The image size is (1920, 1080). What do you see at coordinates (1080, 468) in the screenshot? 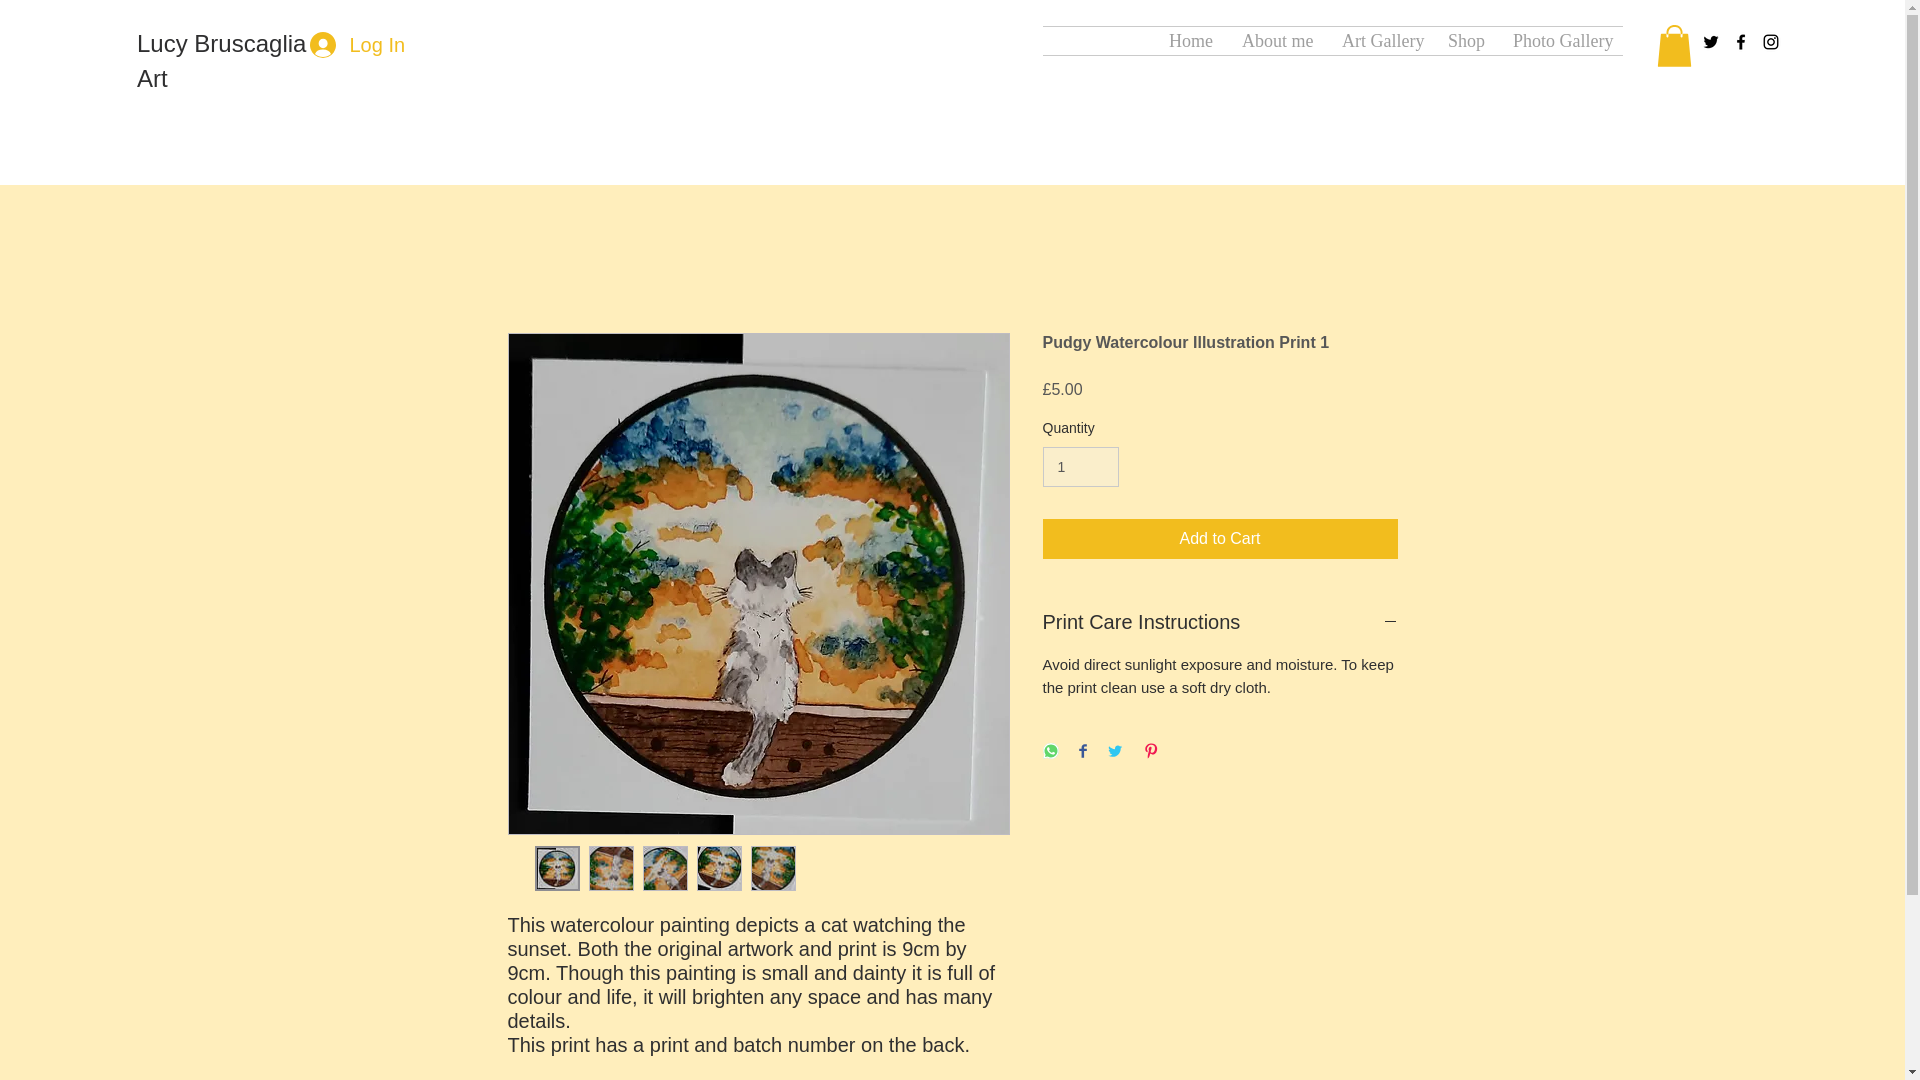
I see `1` at bounding box center [1080, 468].